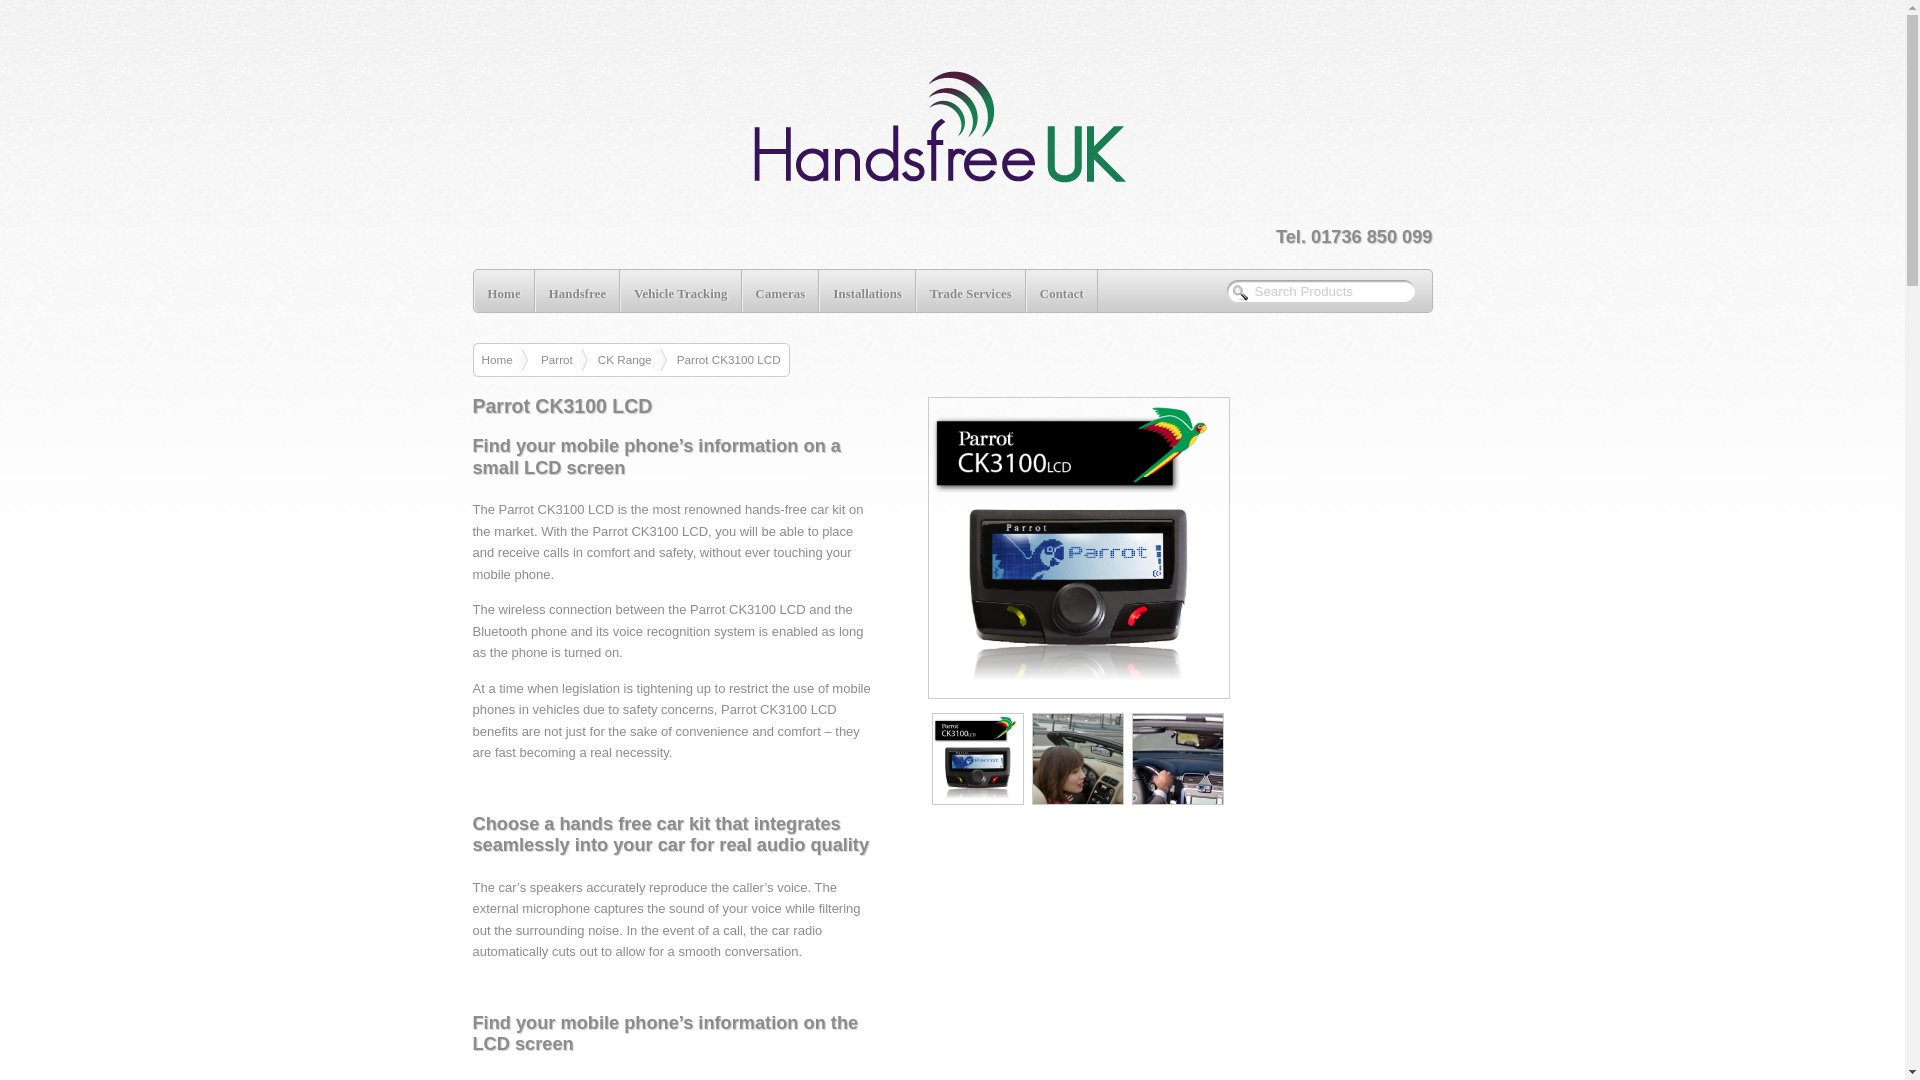 This screenshot has height=1080, width=1920. What do you see at coordinates (867, 291) in the screenshot?
I see `Installations` at bounding box center [867, 291].